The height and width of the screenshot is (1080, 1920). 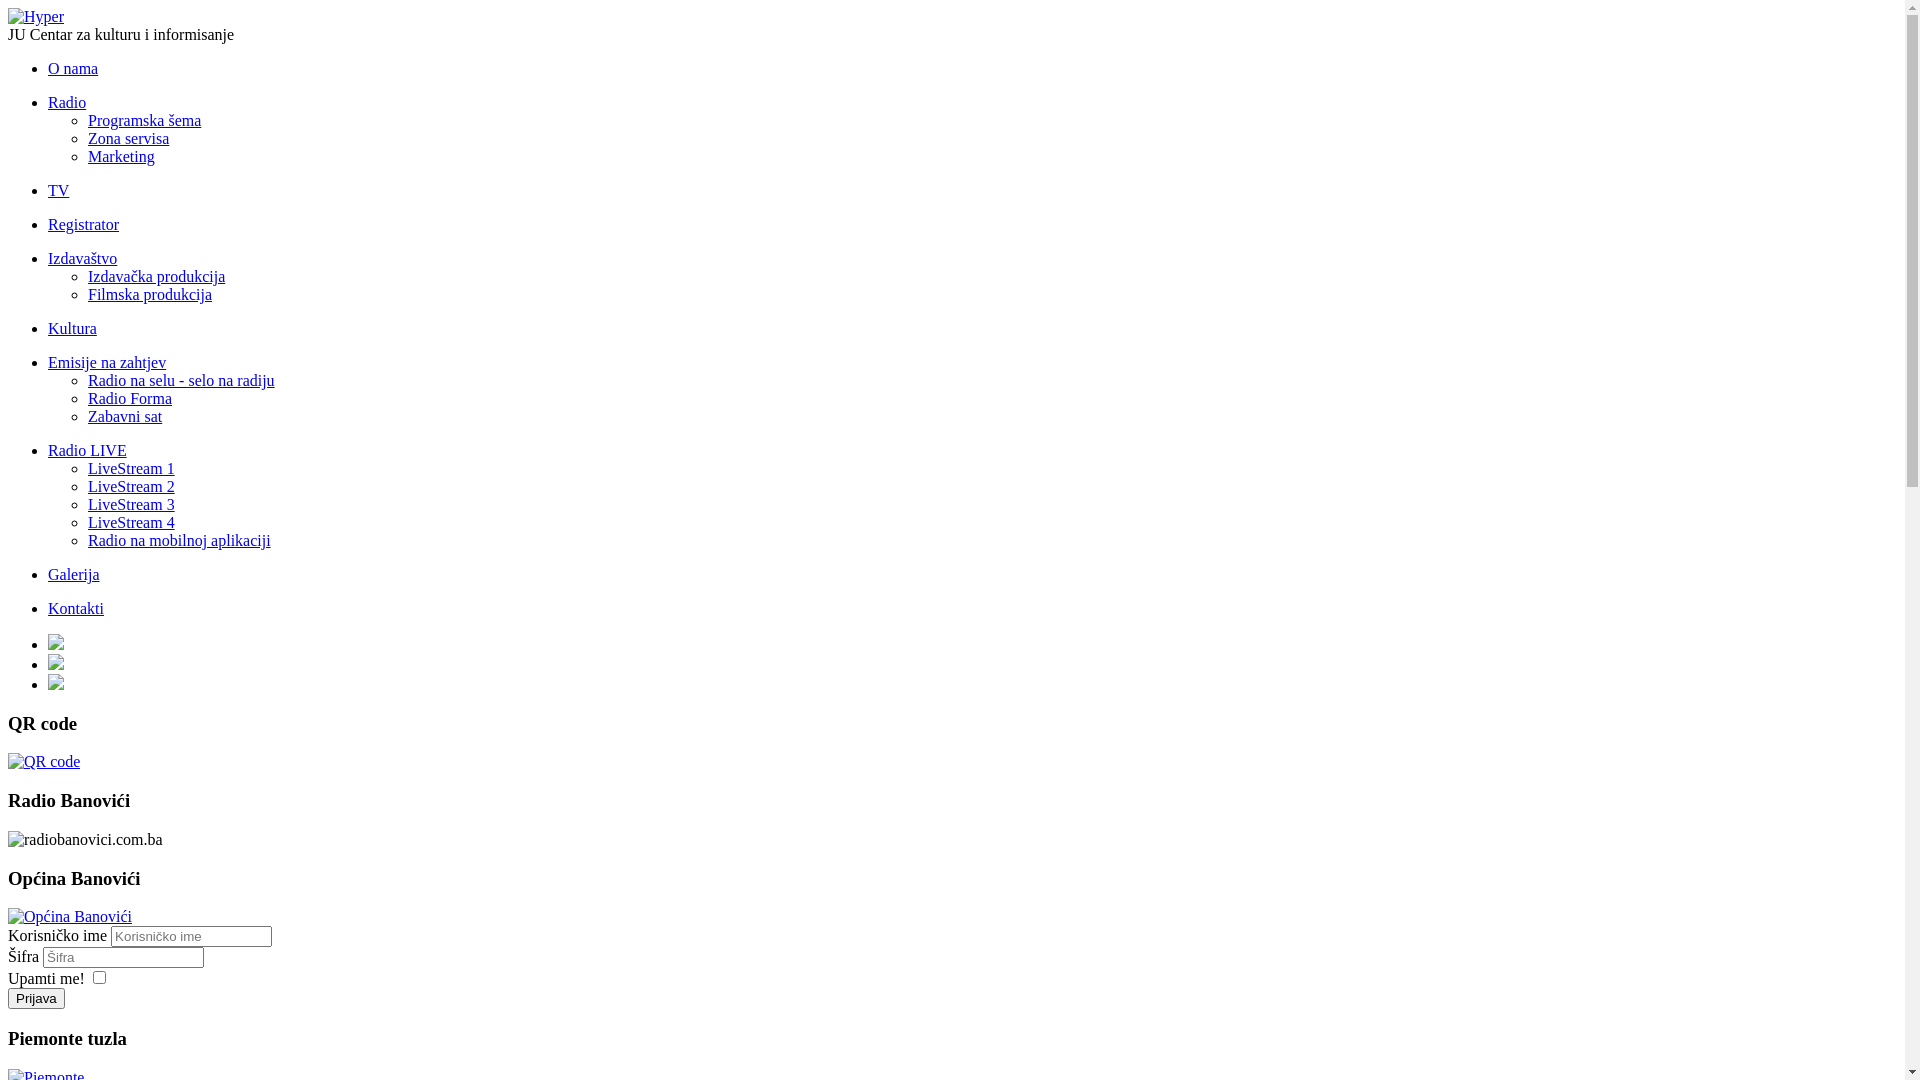 I want to click on Radio Forma, so click(x=130, y=398).